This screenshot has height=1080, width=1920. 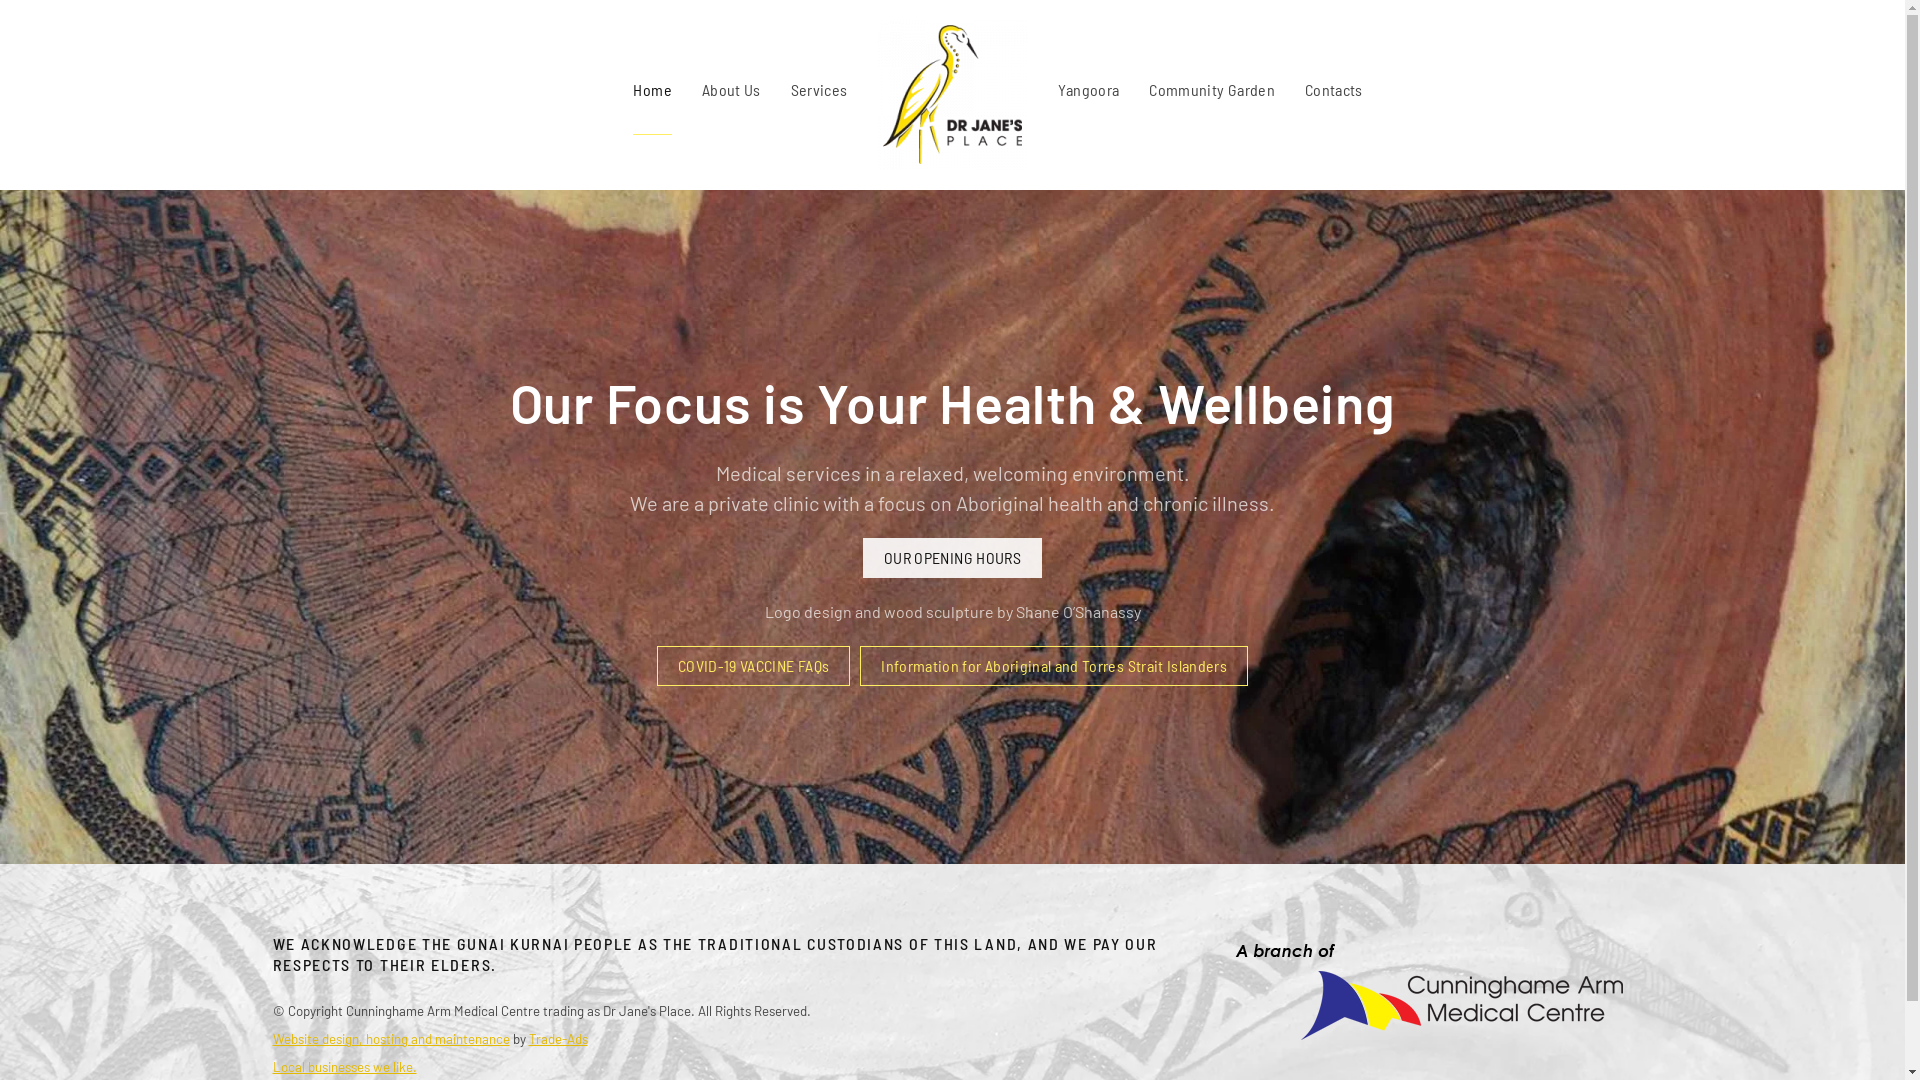 What do you see at coordinates (1089, 90) in the screenshot?
I see `Yangoora` at bounding box center [1089, 90].